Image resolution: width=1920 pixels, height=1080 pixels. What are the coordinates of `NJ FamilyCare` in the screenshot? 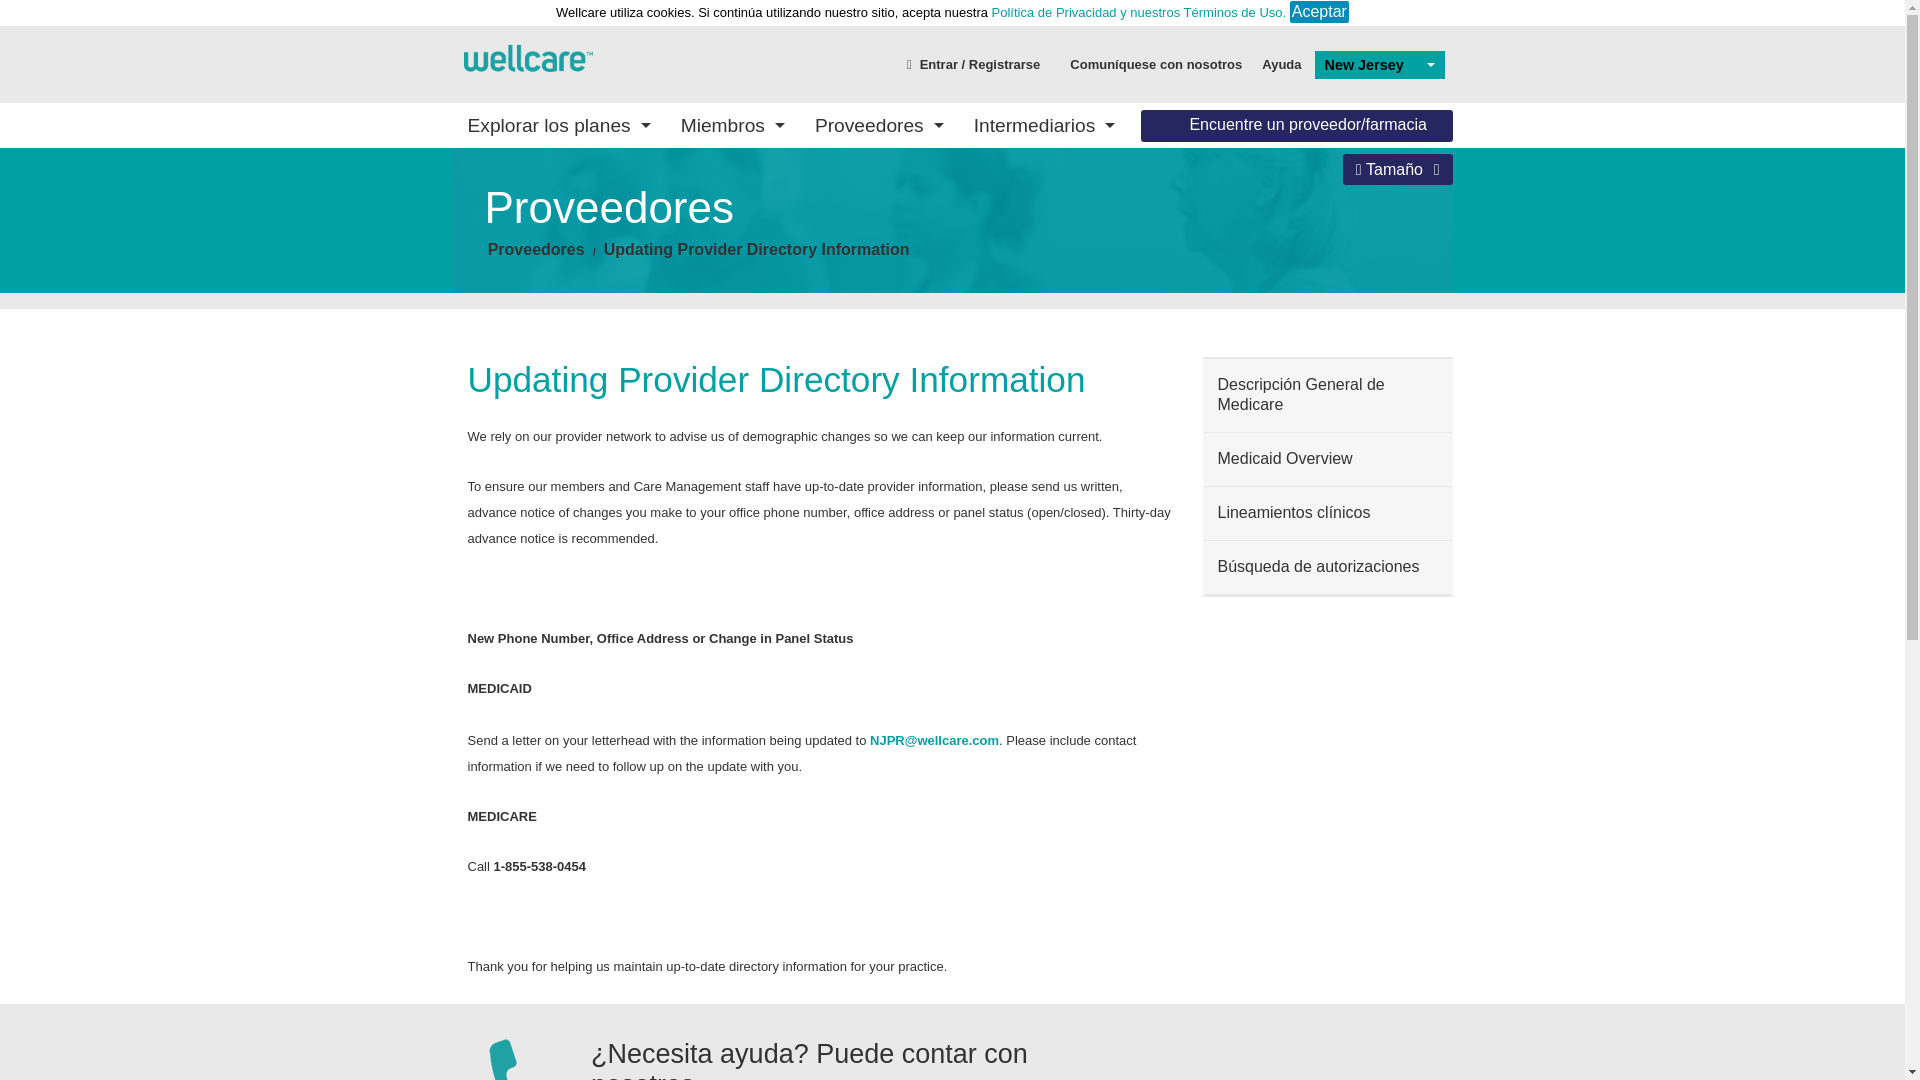 It's located at (602, 228).